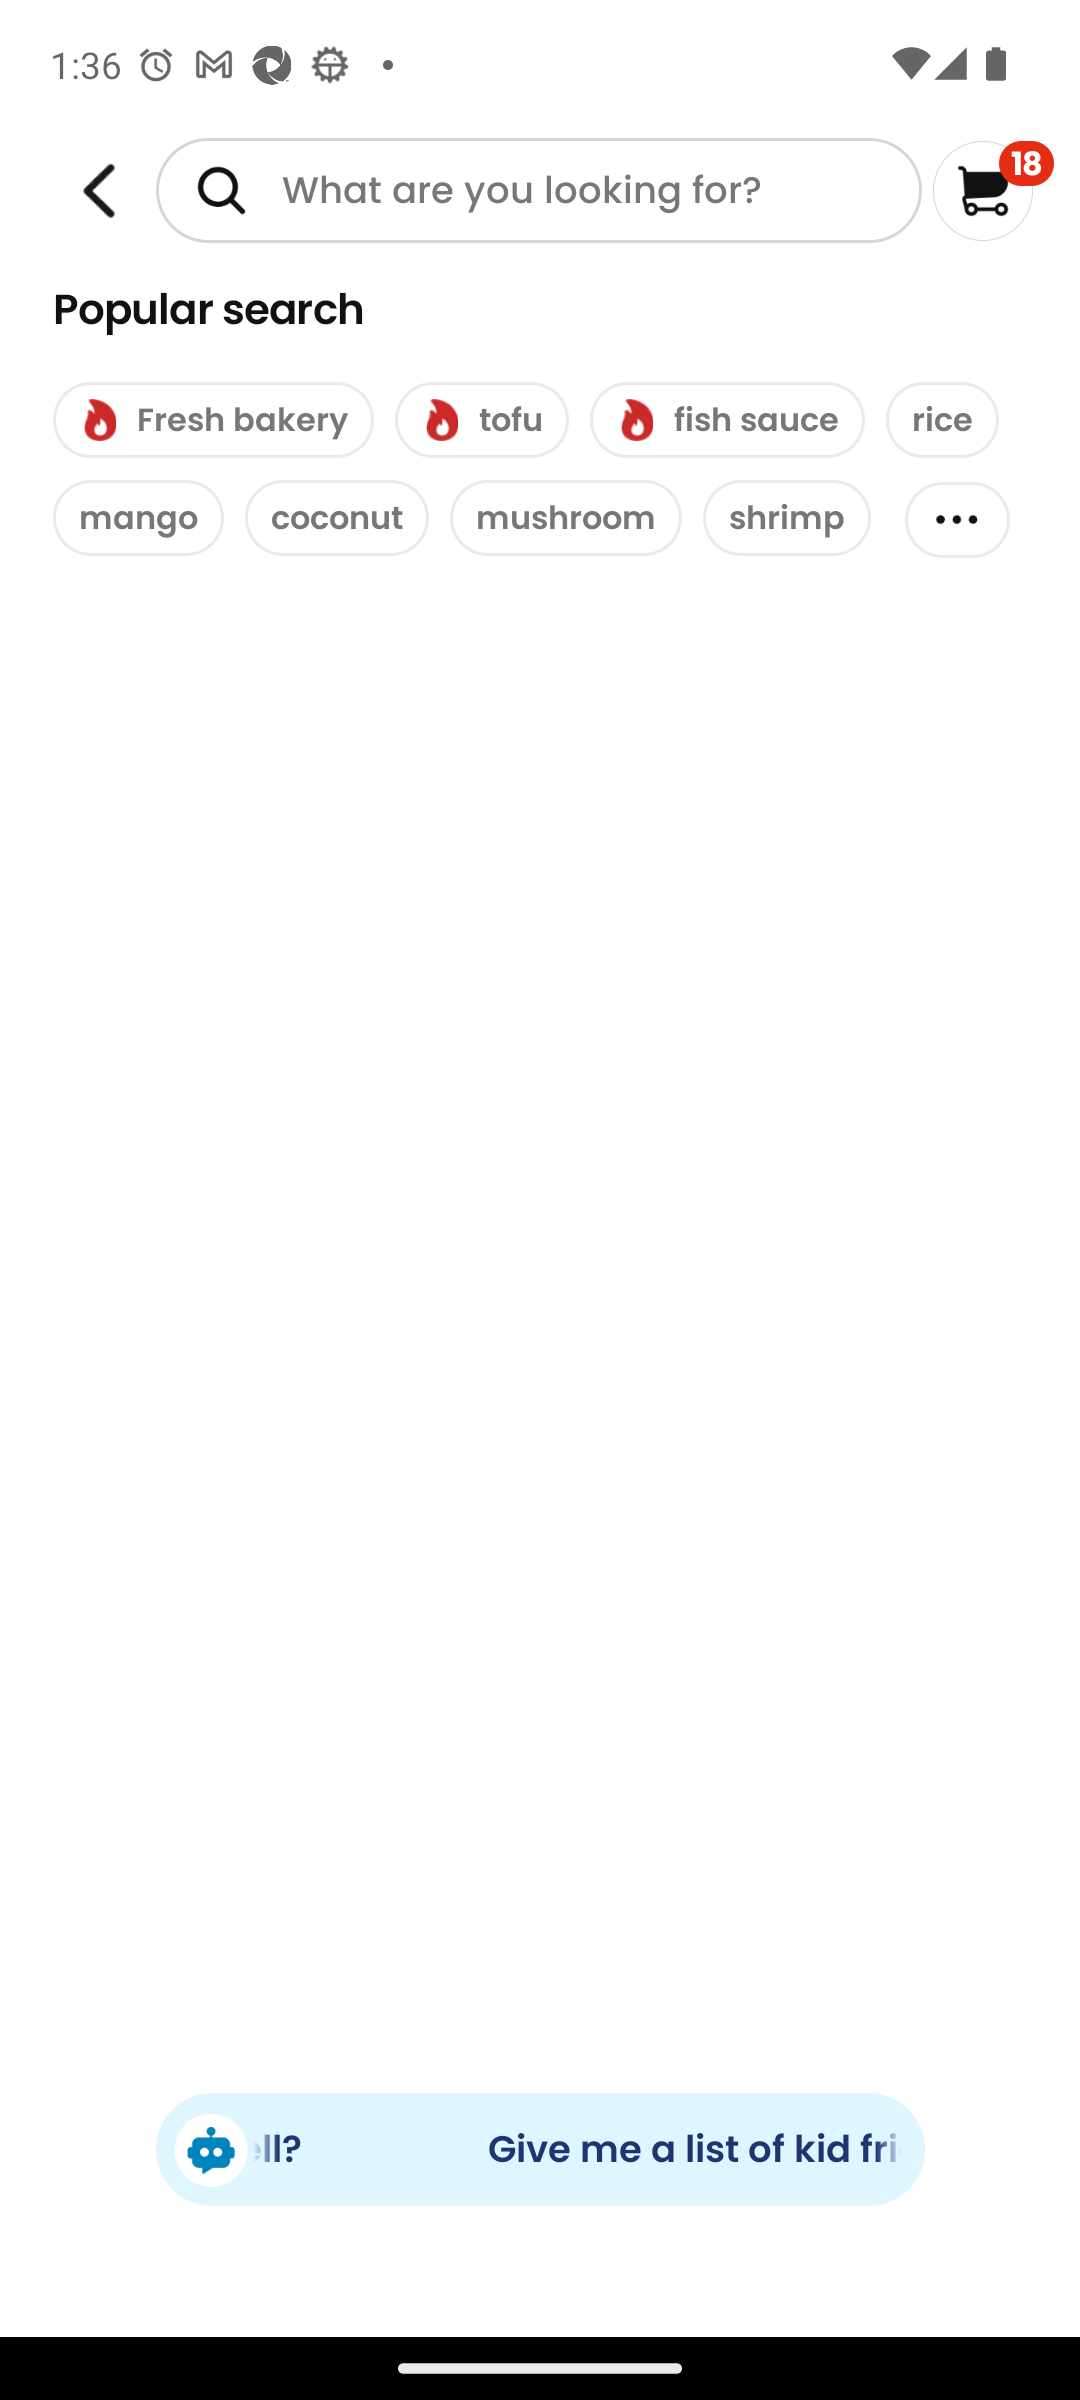  What do you see at coordinates (566, 518) in the screenshot?
I see `mushroom` at bounding box center [566, 518].